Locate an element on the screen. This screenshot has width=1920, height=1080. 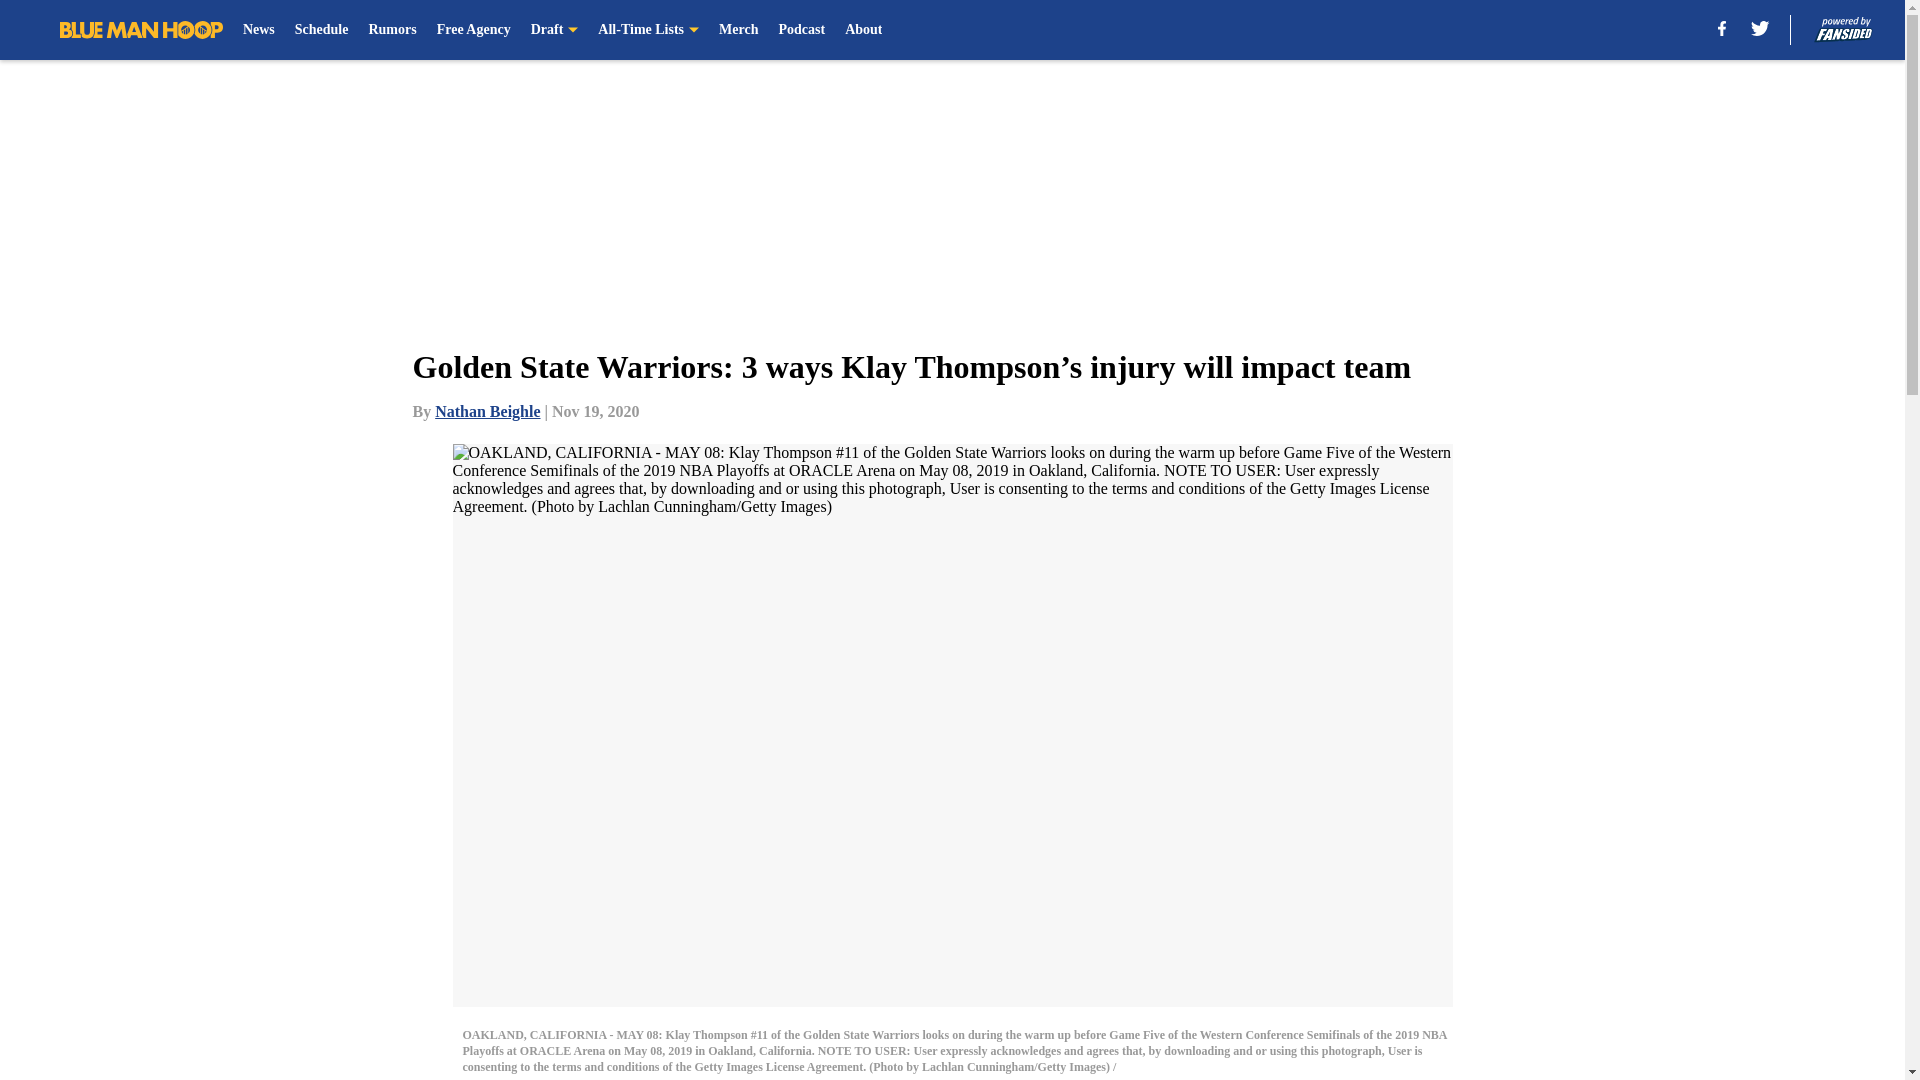
Free Agency is located at coordinates (474, 30).